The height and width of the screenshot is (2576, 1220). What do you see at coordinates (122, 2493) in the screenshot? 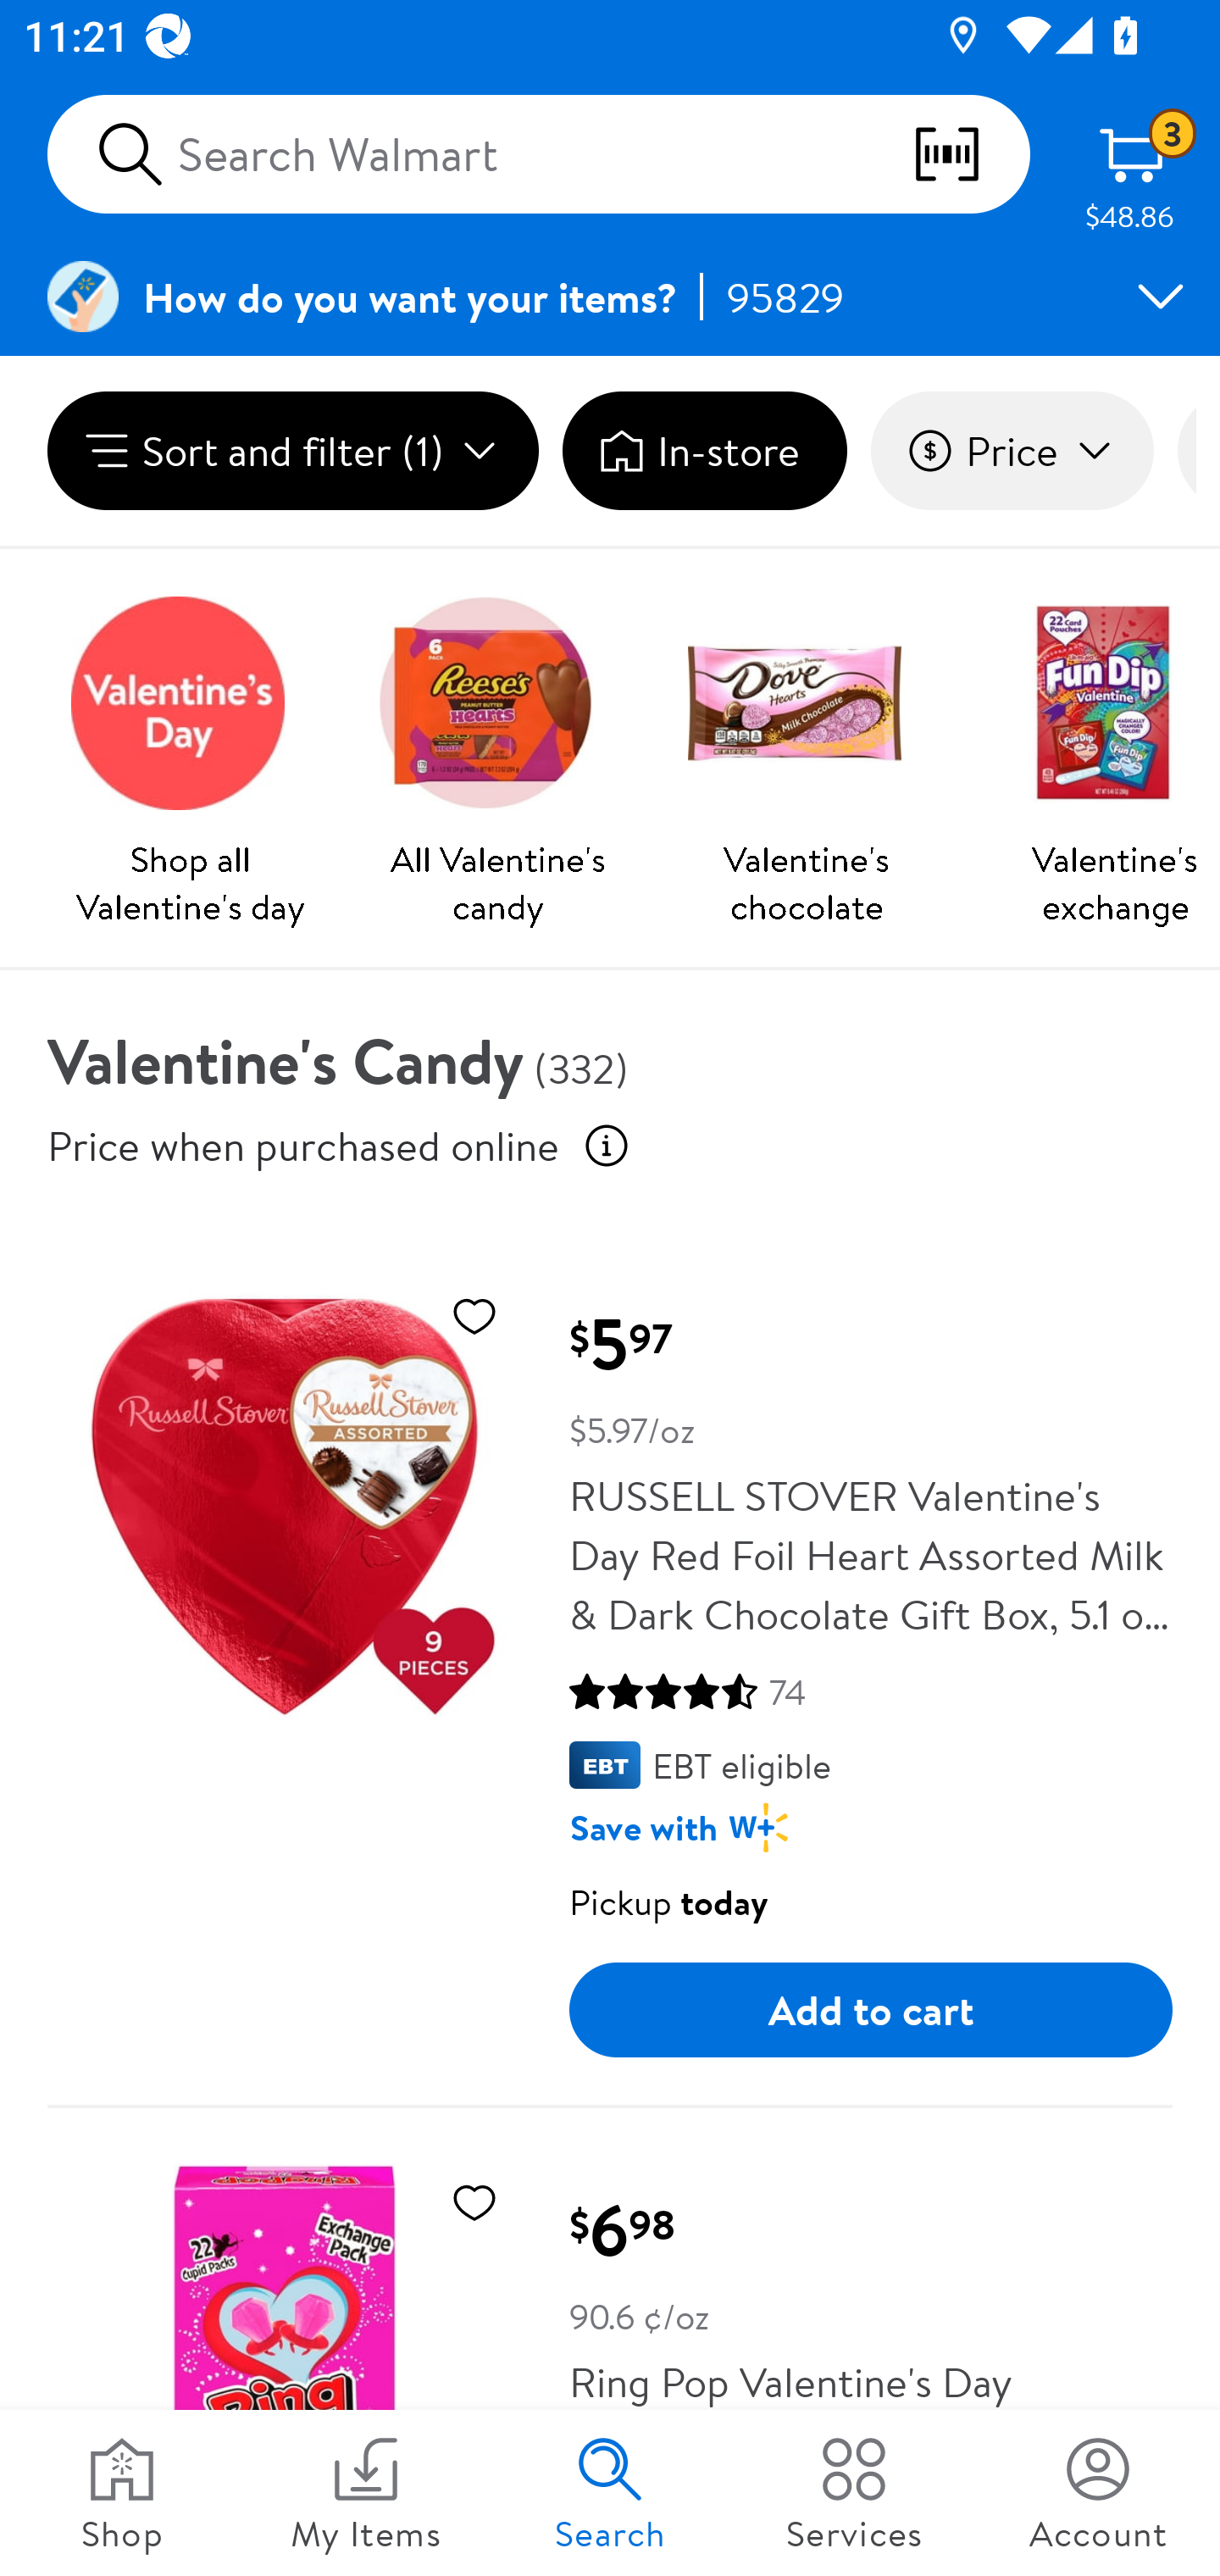
I see `Shop` at bounding box center [122, 2493].